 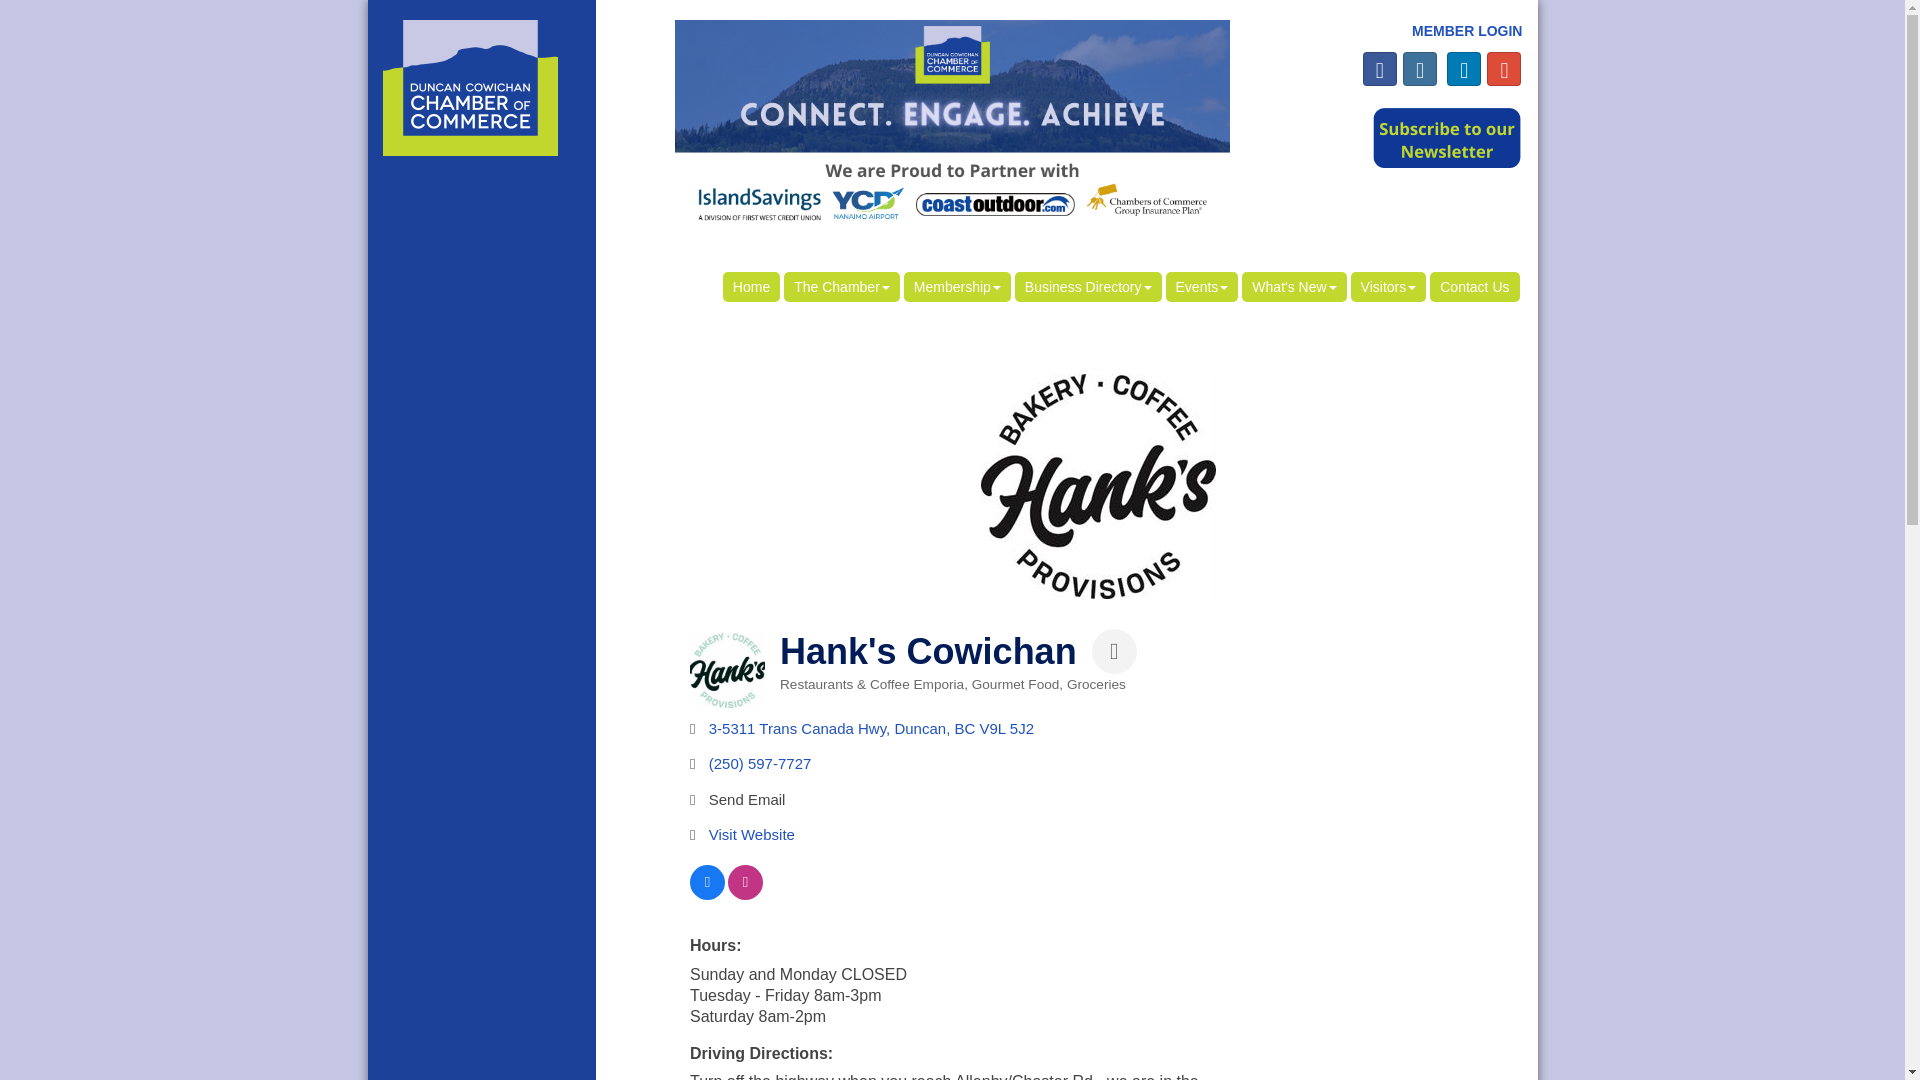 I want to click on Icon Link, so click(x=1464, y=68).